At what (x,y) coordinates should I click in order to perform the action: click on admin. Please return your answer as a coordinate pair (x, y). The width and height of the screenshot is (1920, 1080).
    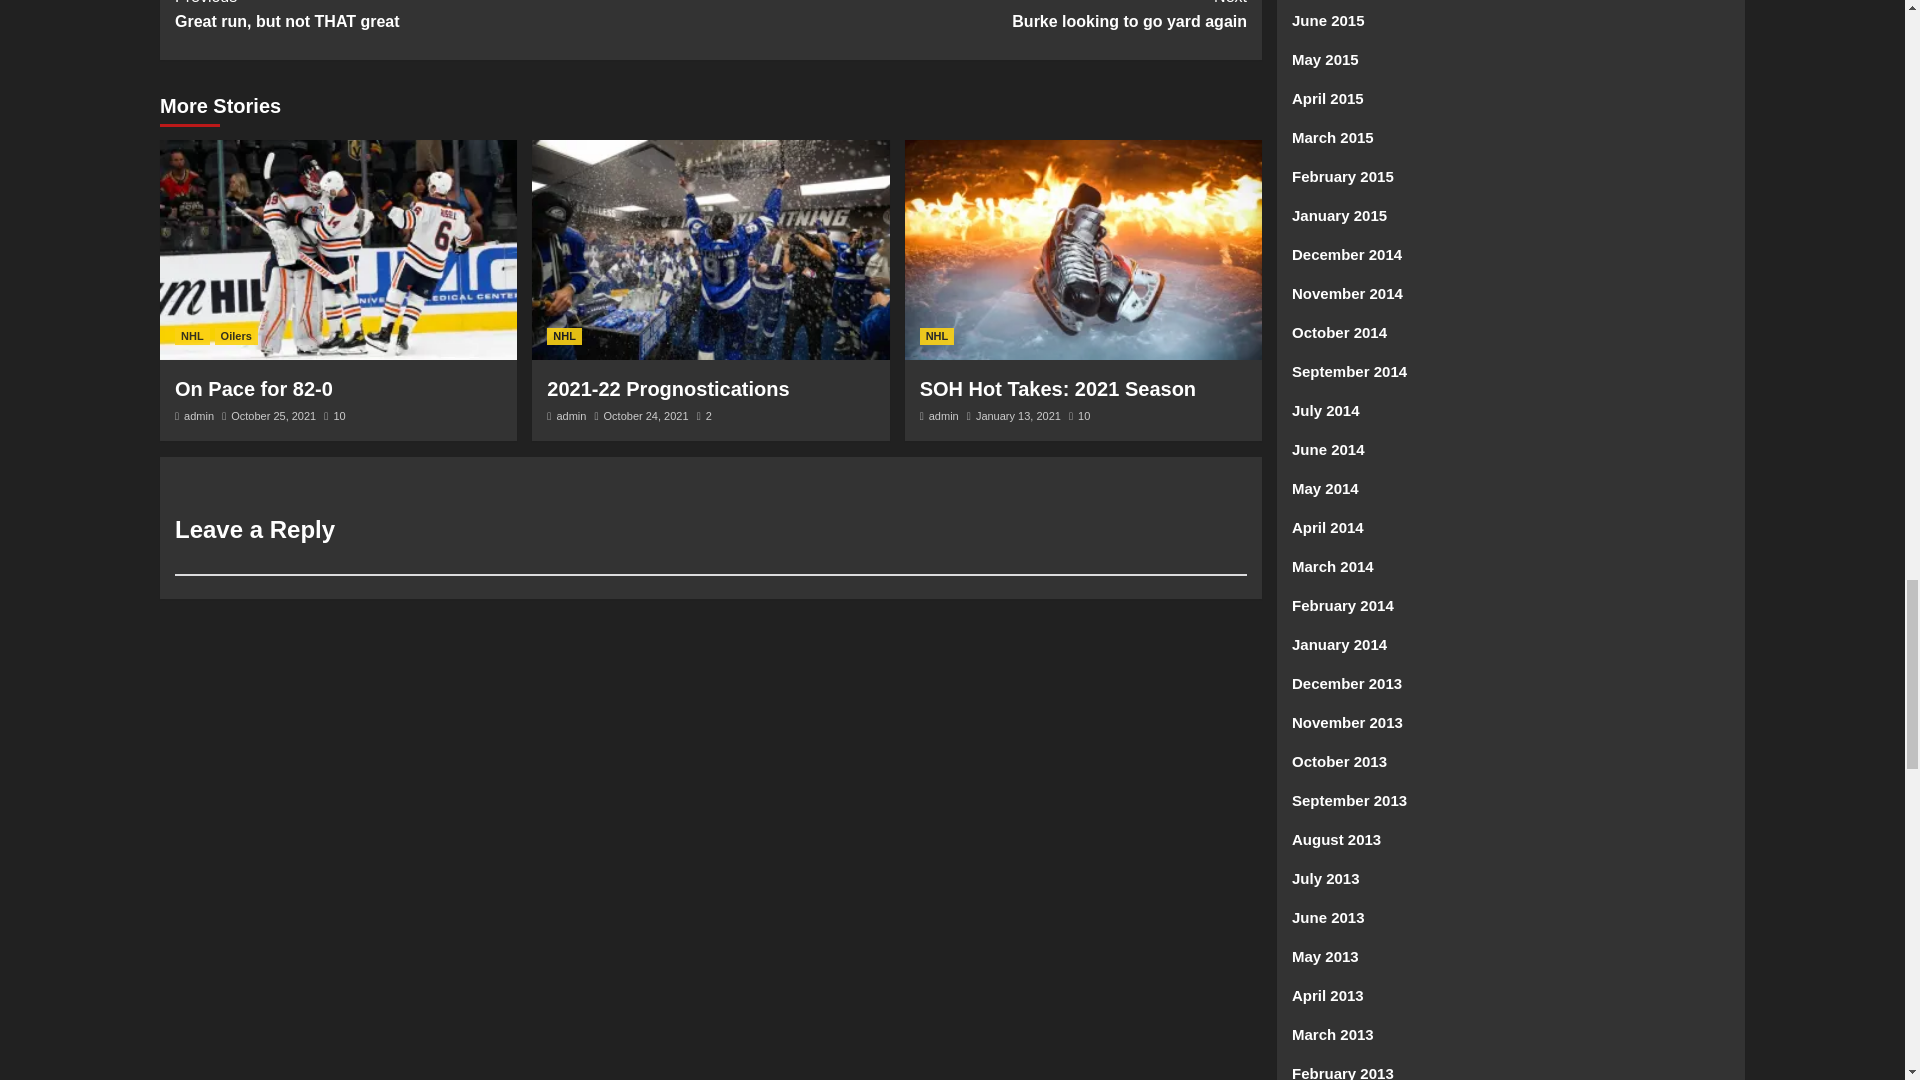
    Looking at the image, I should click on (1018, 416).